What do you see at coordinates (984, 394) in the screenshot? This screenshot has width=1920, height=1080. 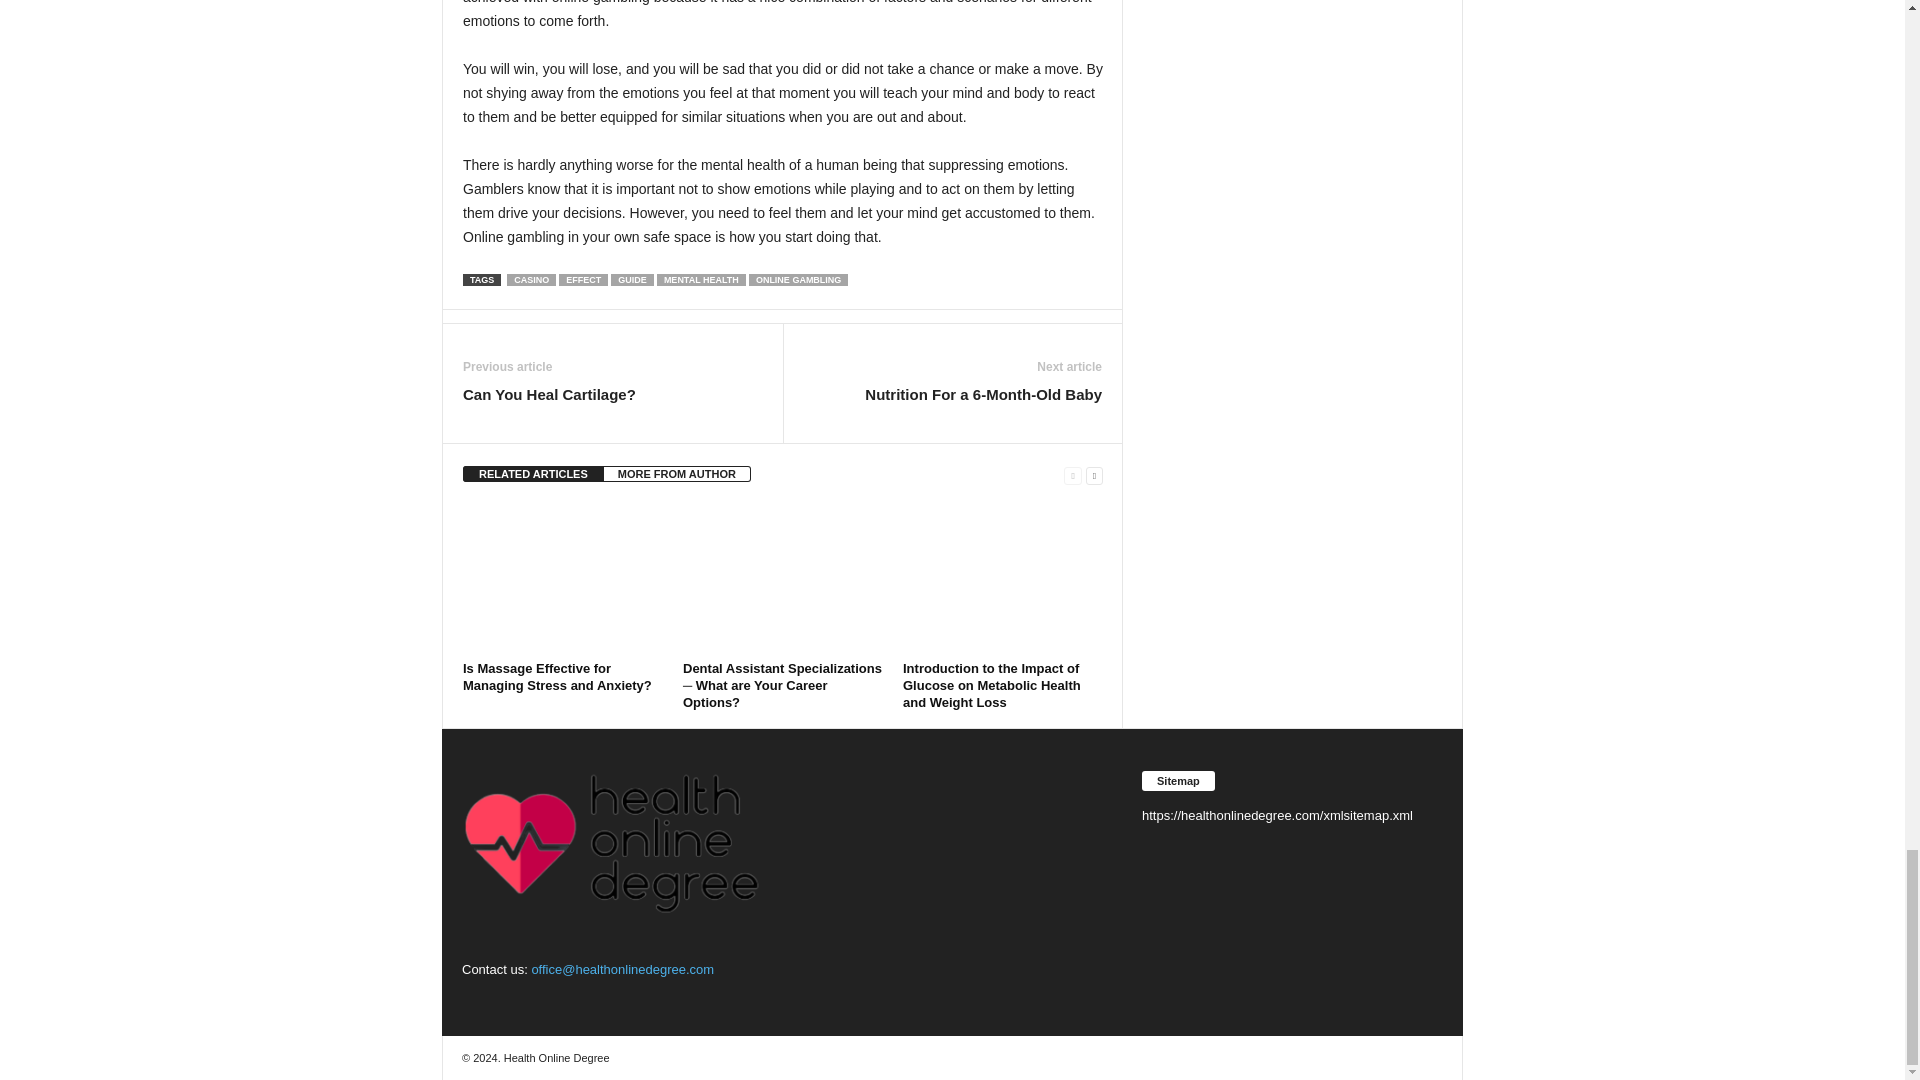 I see `Nutrition For a 6-Month-Old Baby` at bounding box center [984, 394].